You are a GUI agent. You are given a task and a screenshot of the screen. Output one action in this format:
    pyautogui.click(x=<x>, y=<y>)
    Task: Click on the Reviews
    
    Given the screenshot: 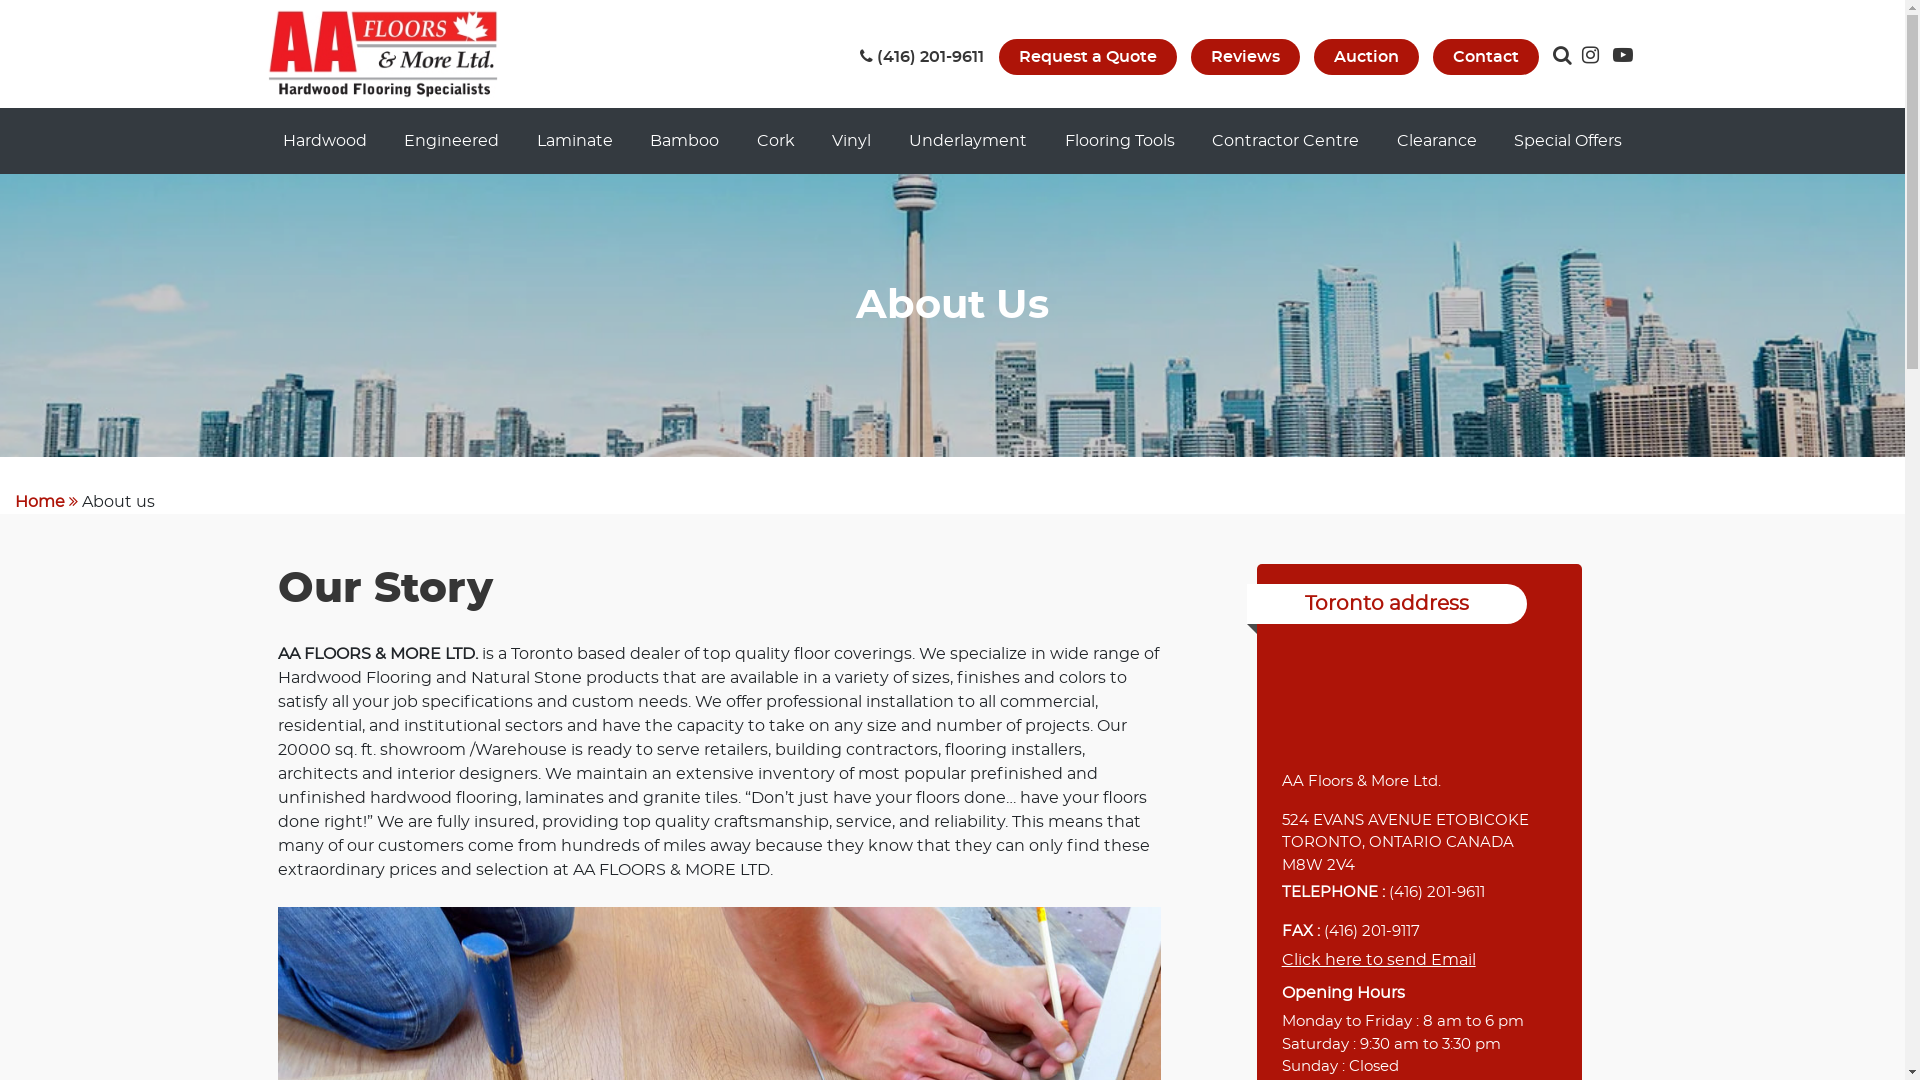 What is the action you would take?
    pyautogui.click(x=1244, y=56)
    